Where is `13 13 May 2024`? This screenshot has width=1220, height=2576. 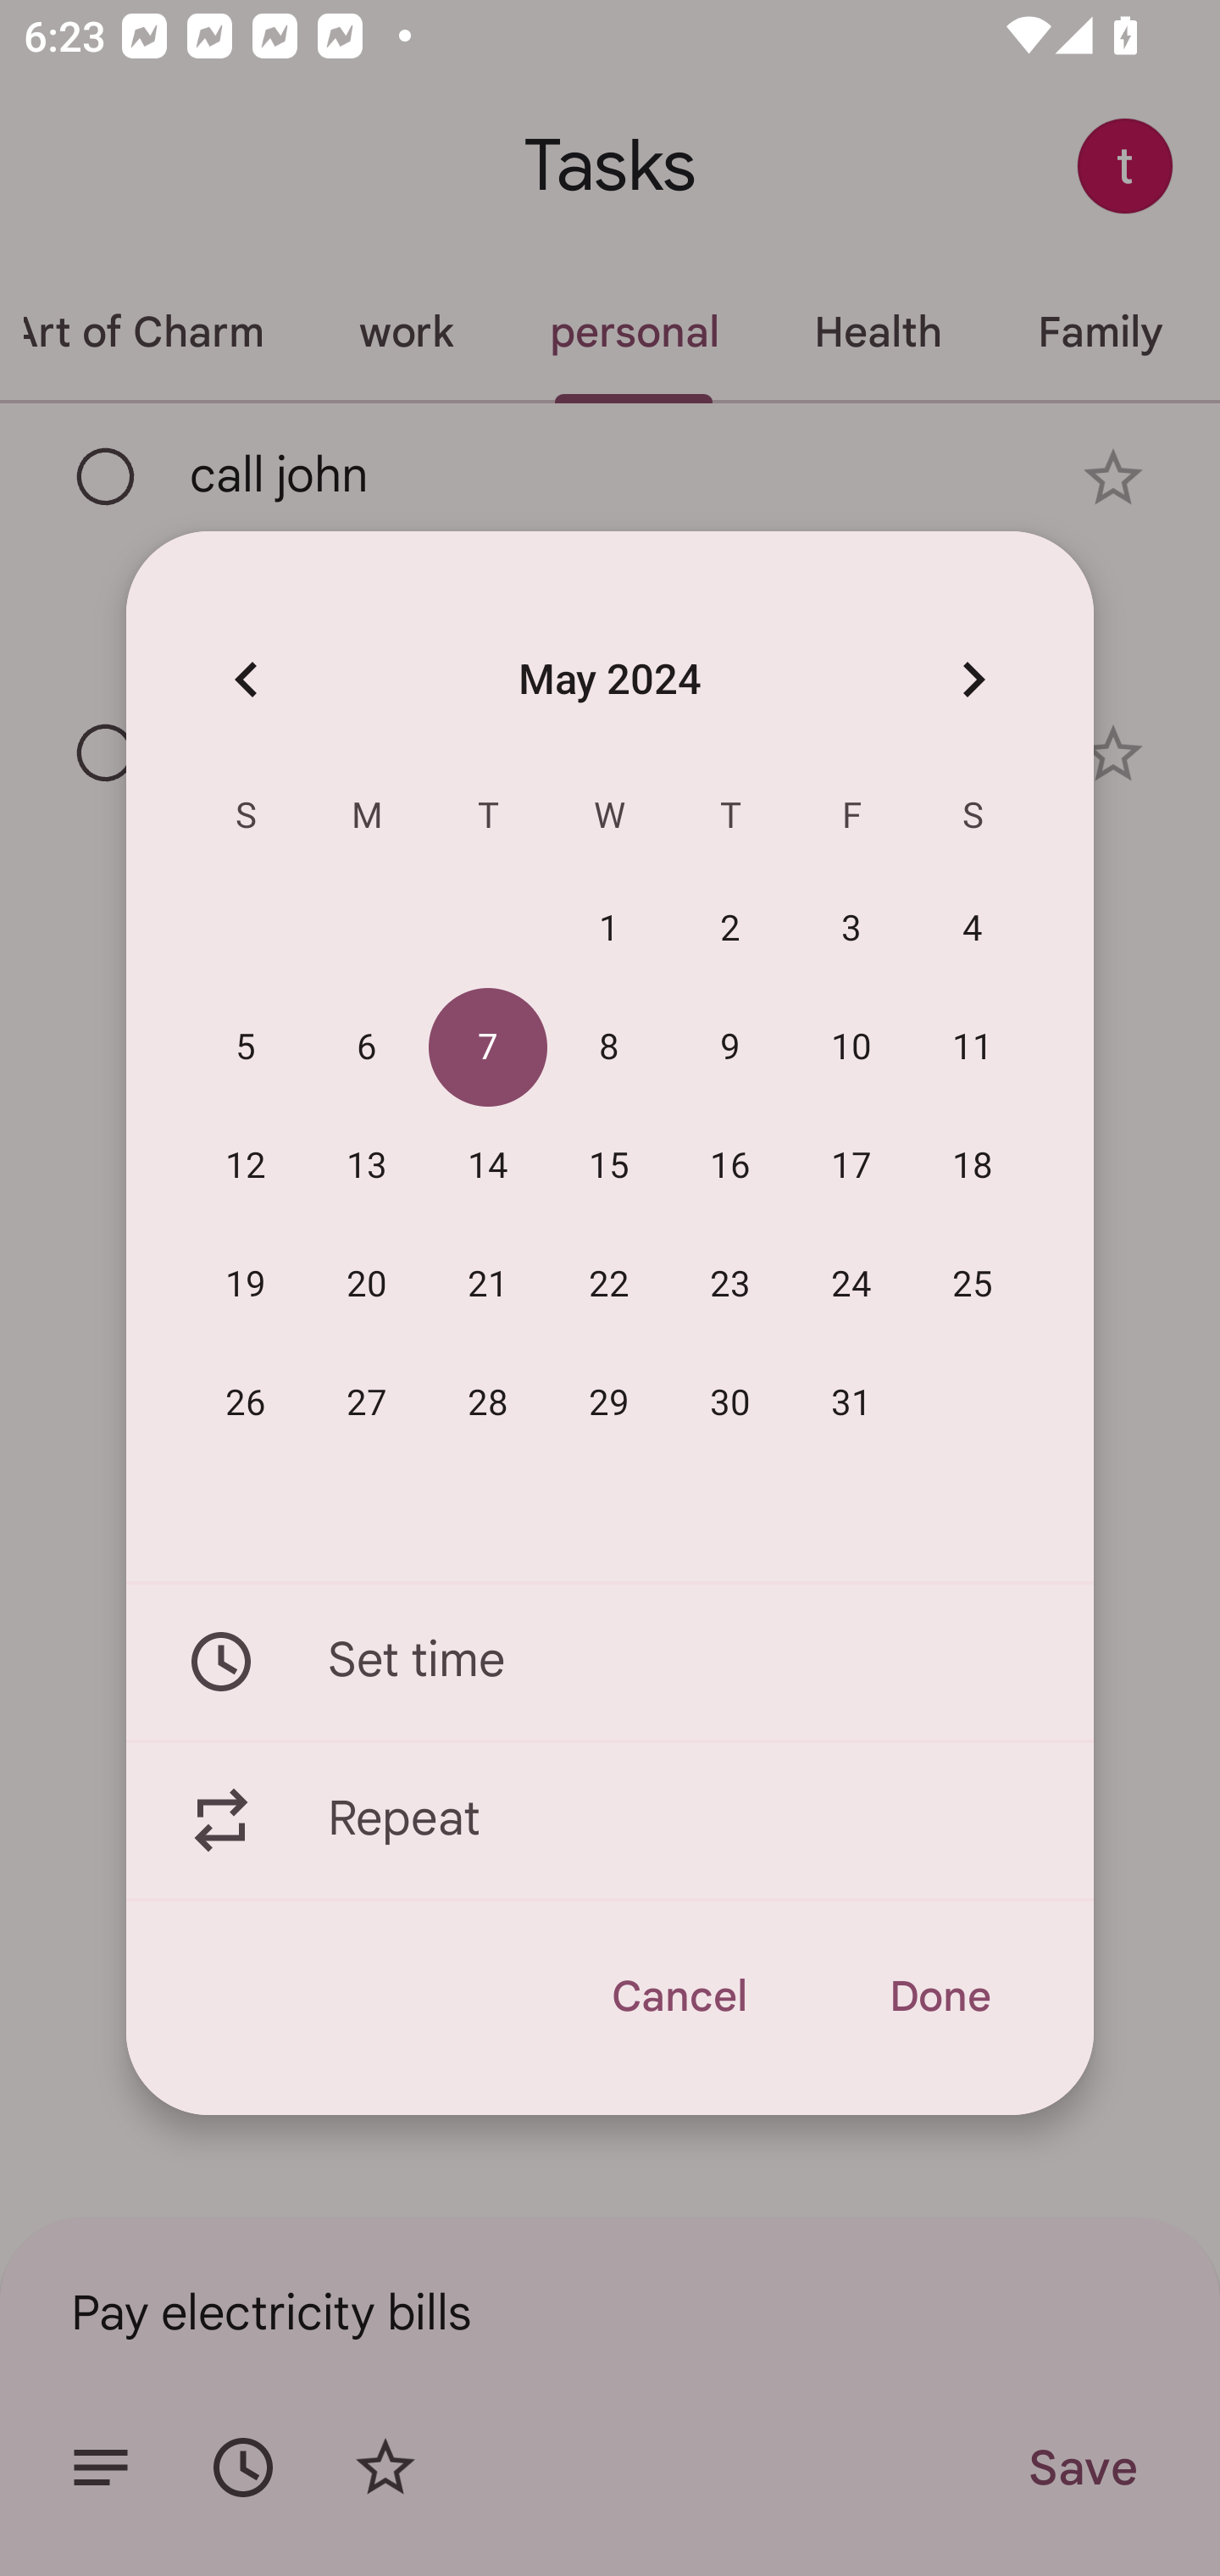
13 13 May 2024 is located at coordinates (367, 1167).